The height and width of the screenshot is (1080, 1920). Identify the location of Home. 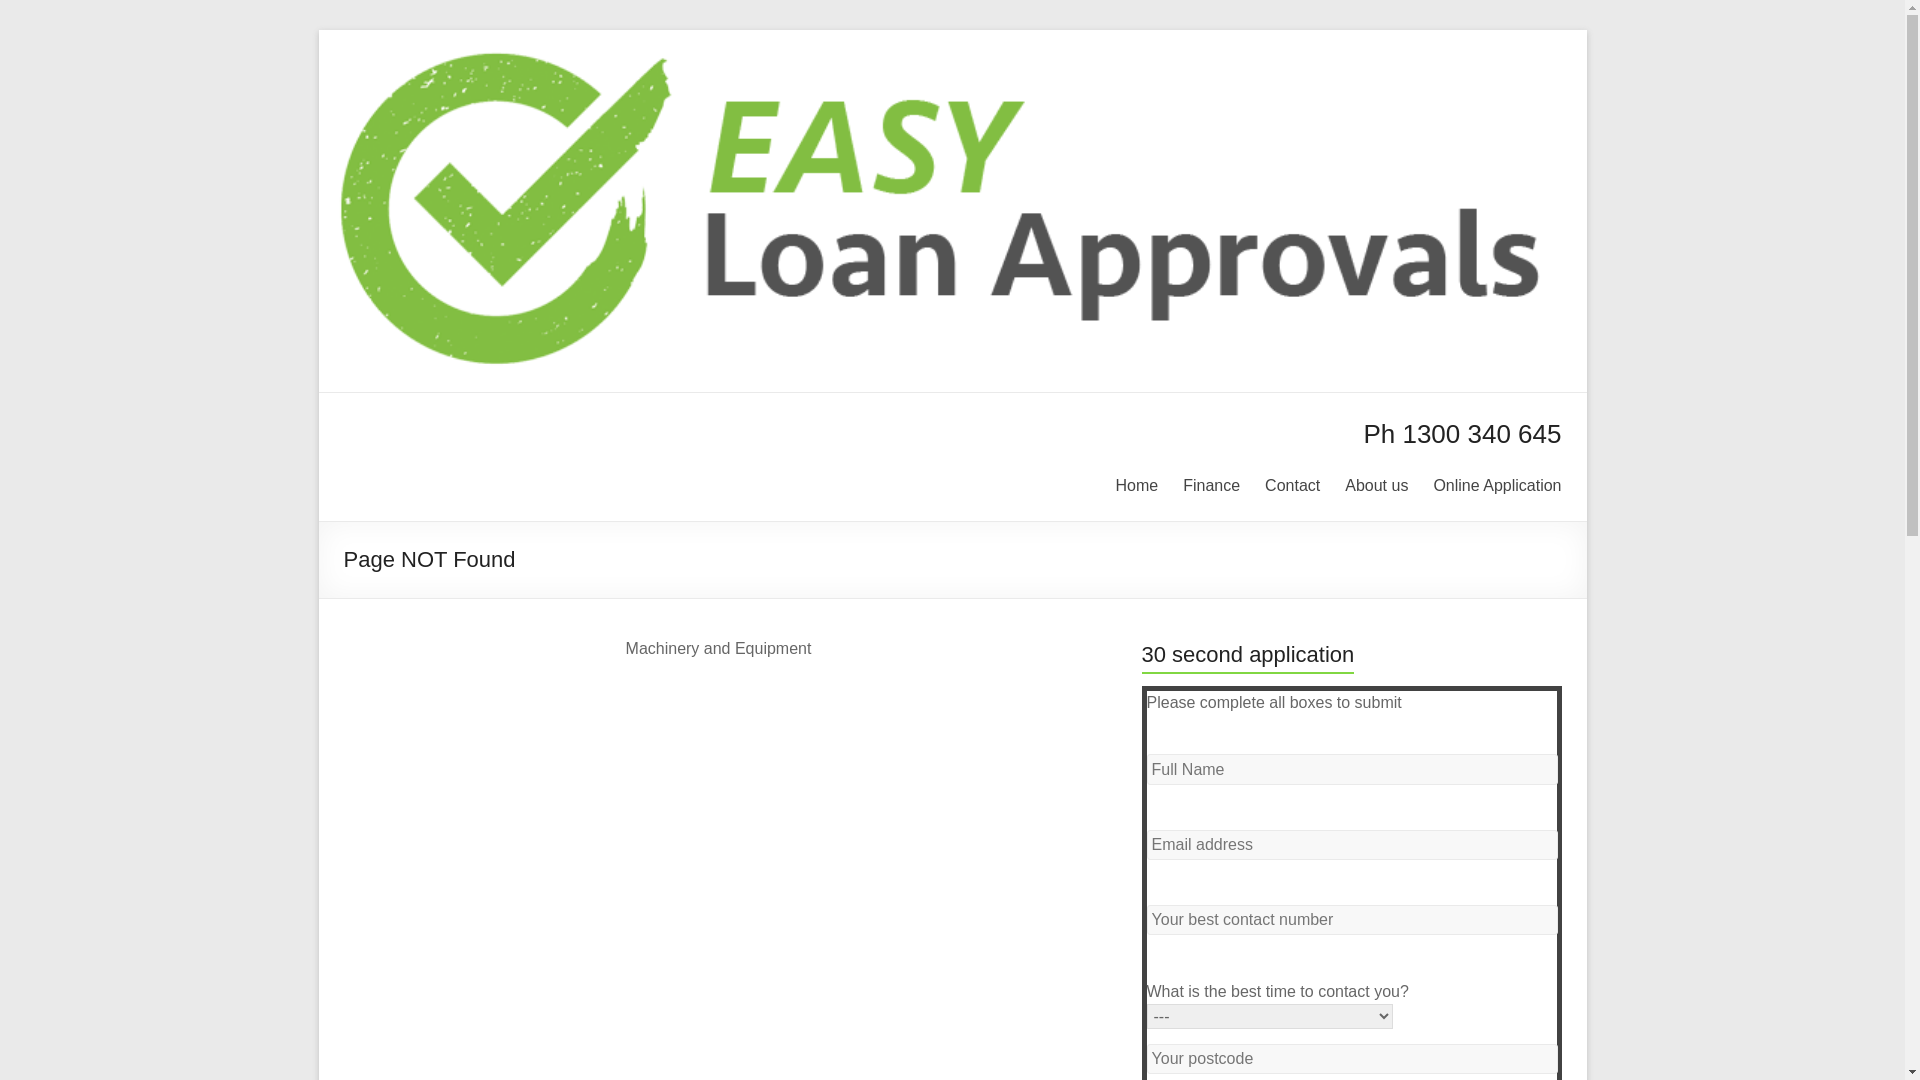
(1138, 483).